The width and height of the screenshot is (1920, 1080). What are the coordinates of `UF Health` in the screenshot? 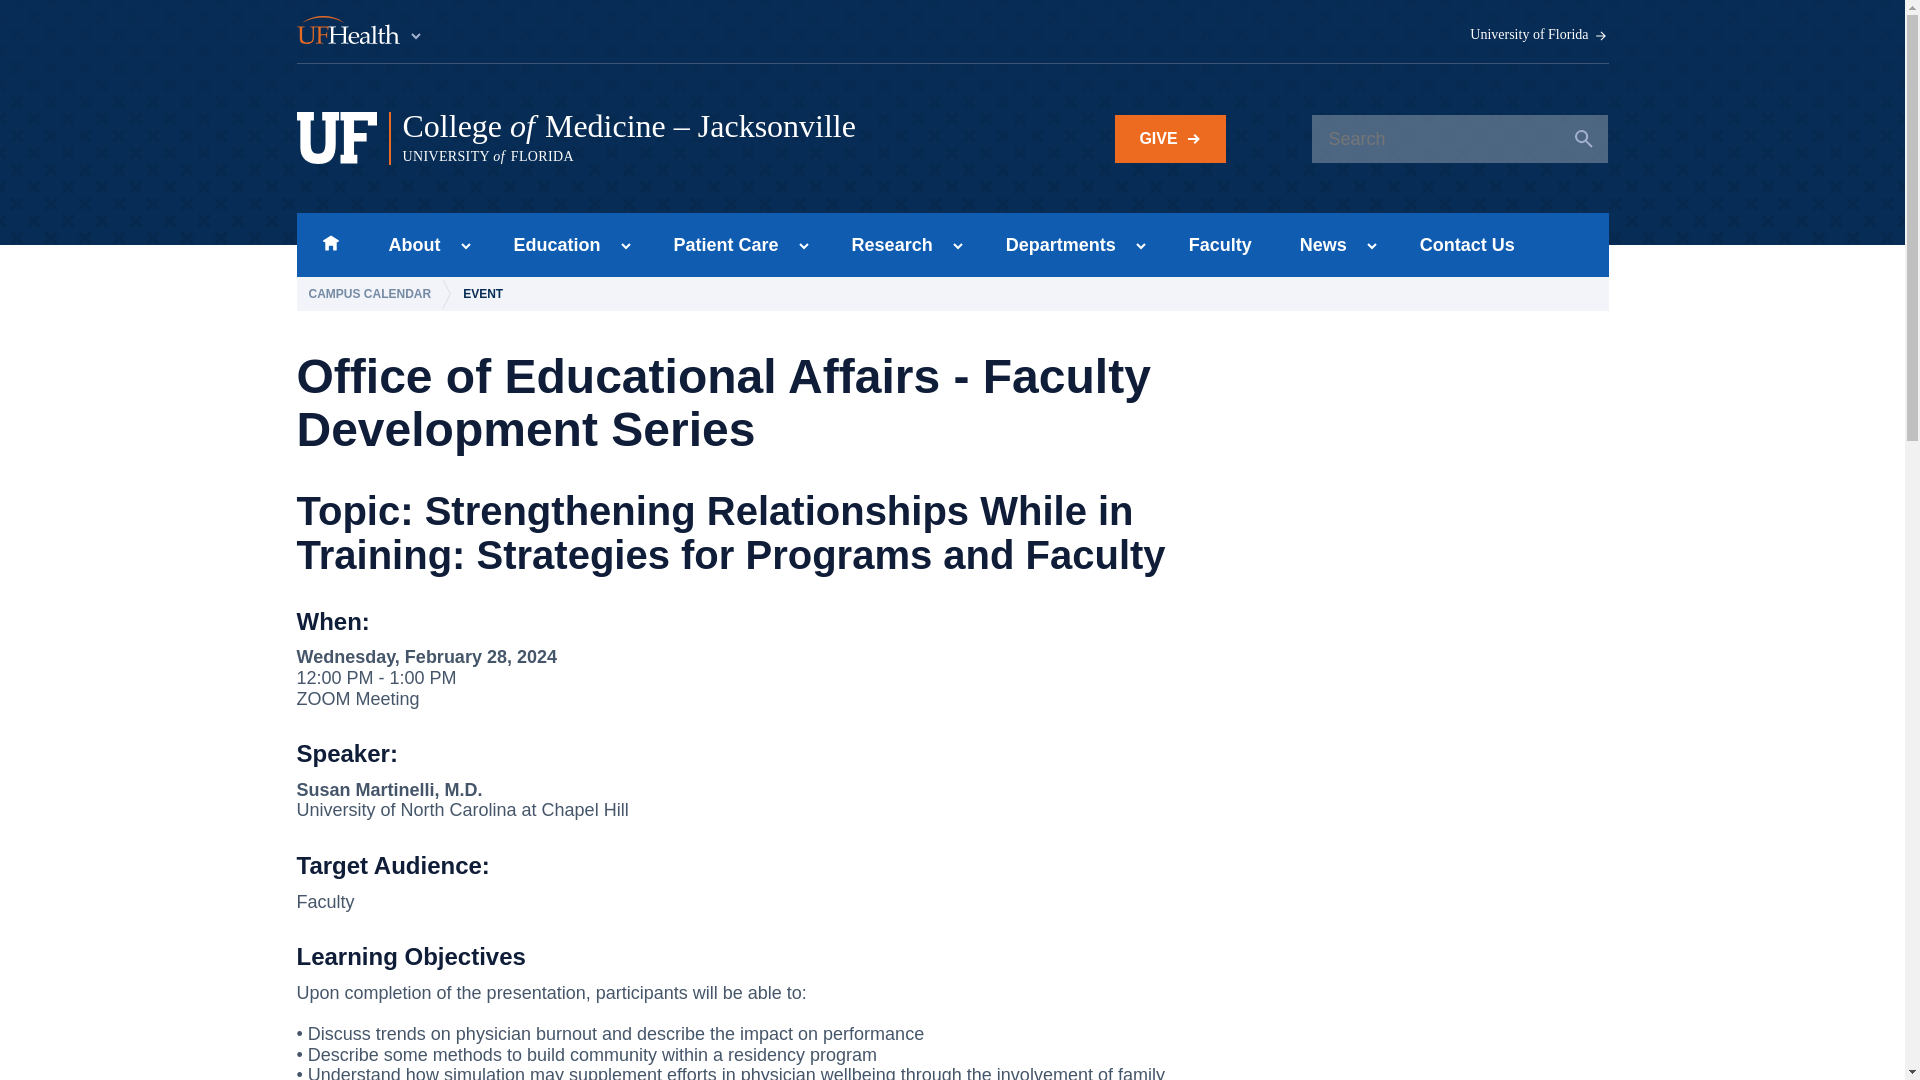 It's located at (360, 32).